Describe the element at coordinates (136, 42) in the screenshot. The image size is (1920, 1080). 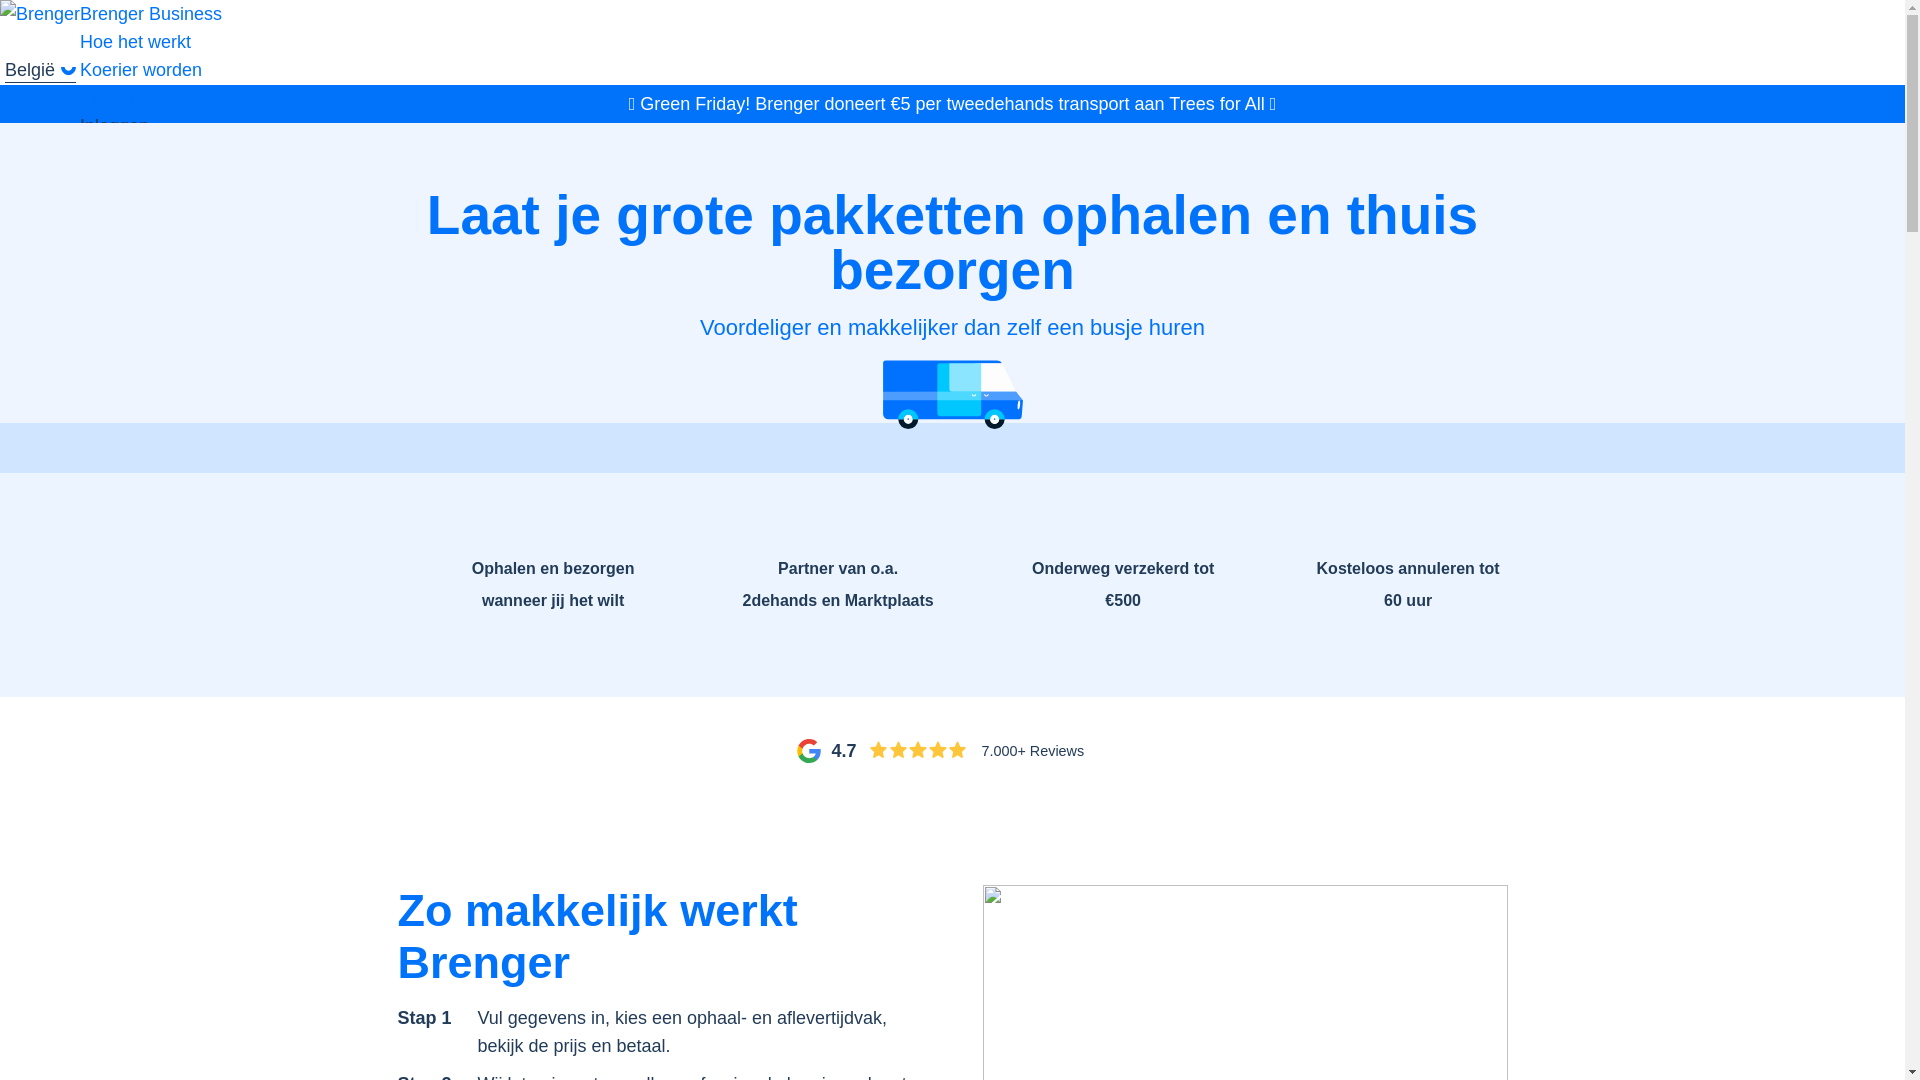
I see `Hoe het werkt` at that location.